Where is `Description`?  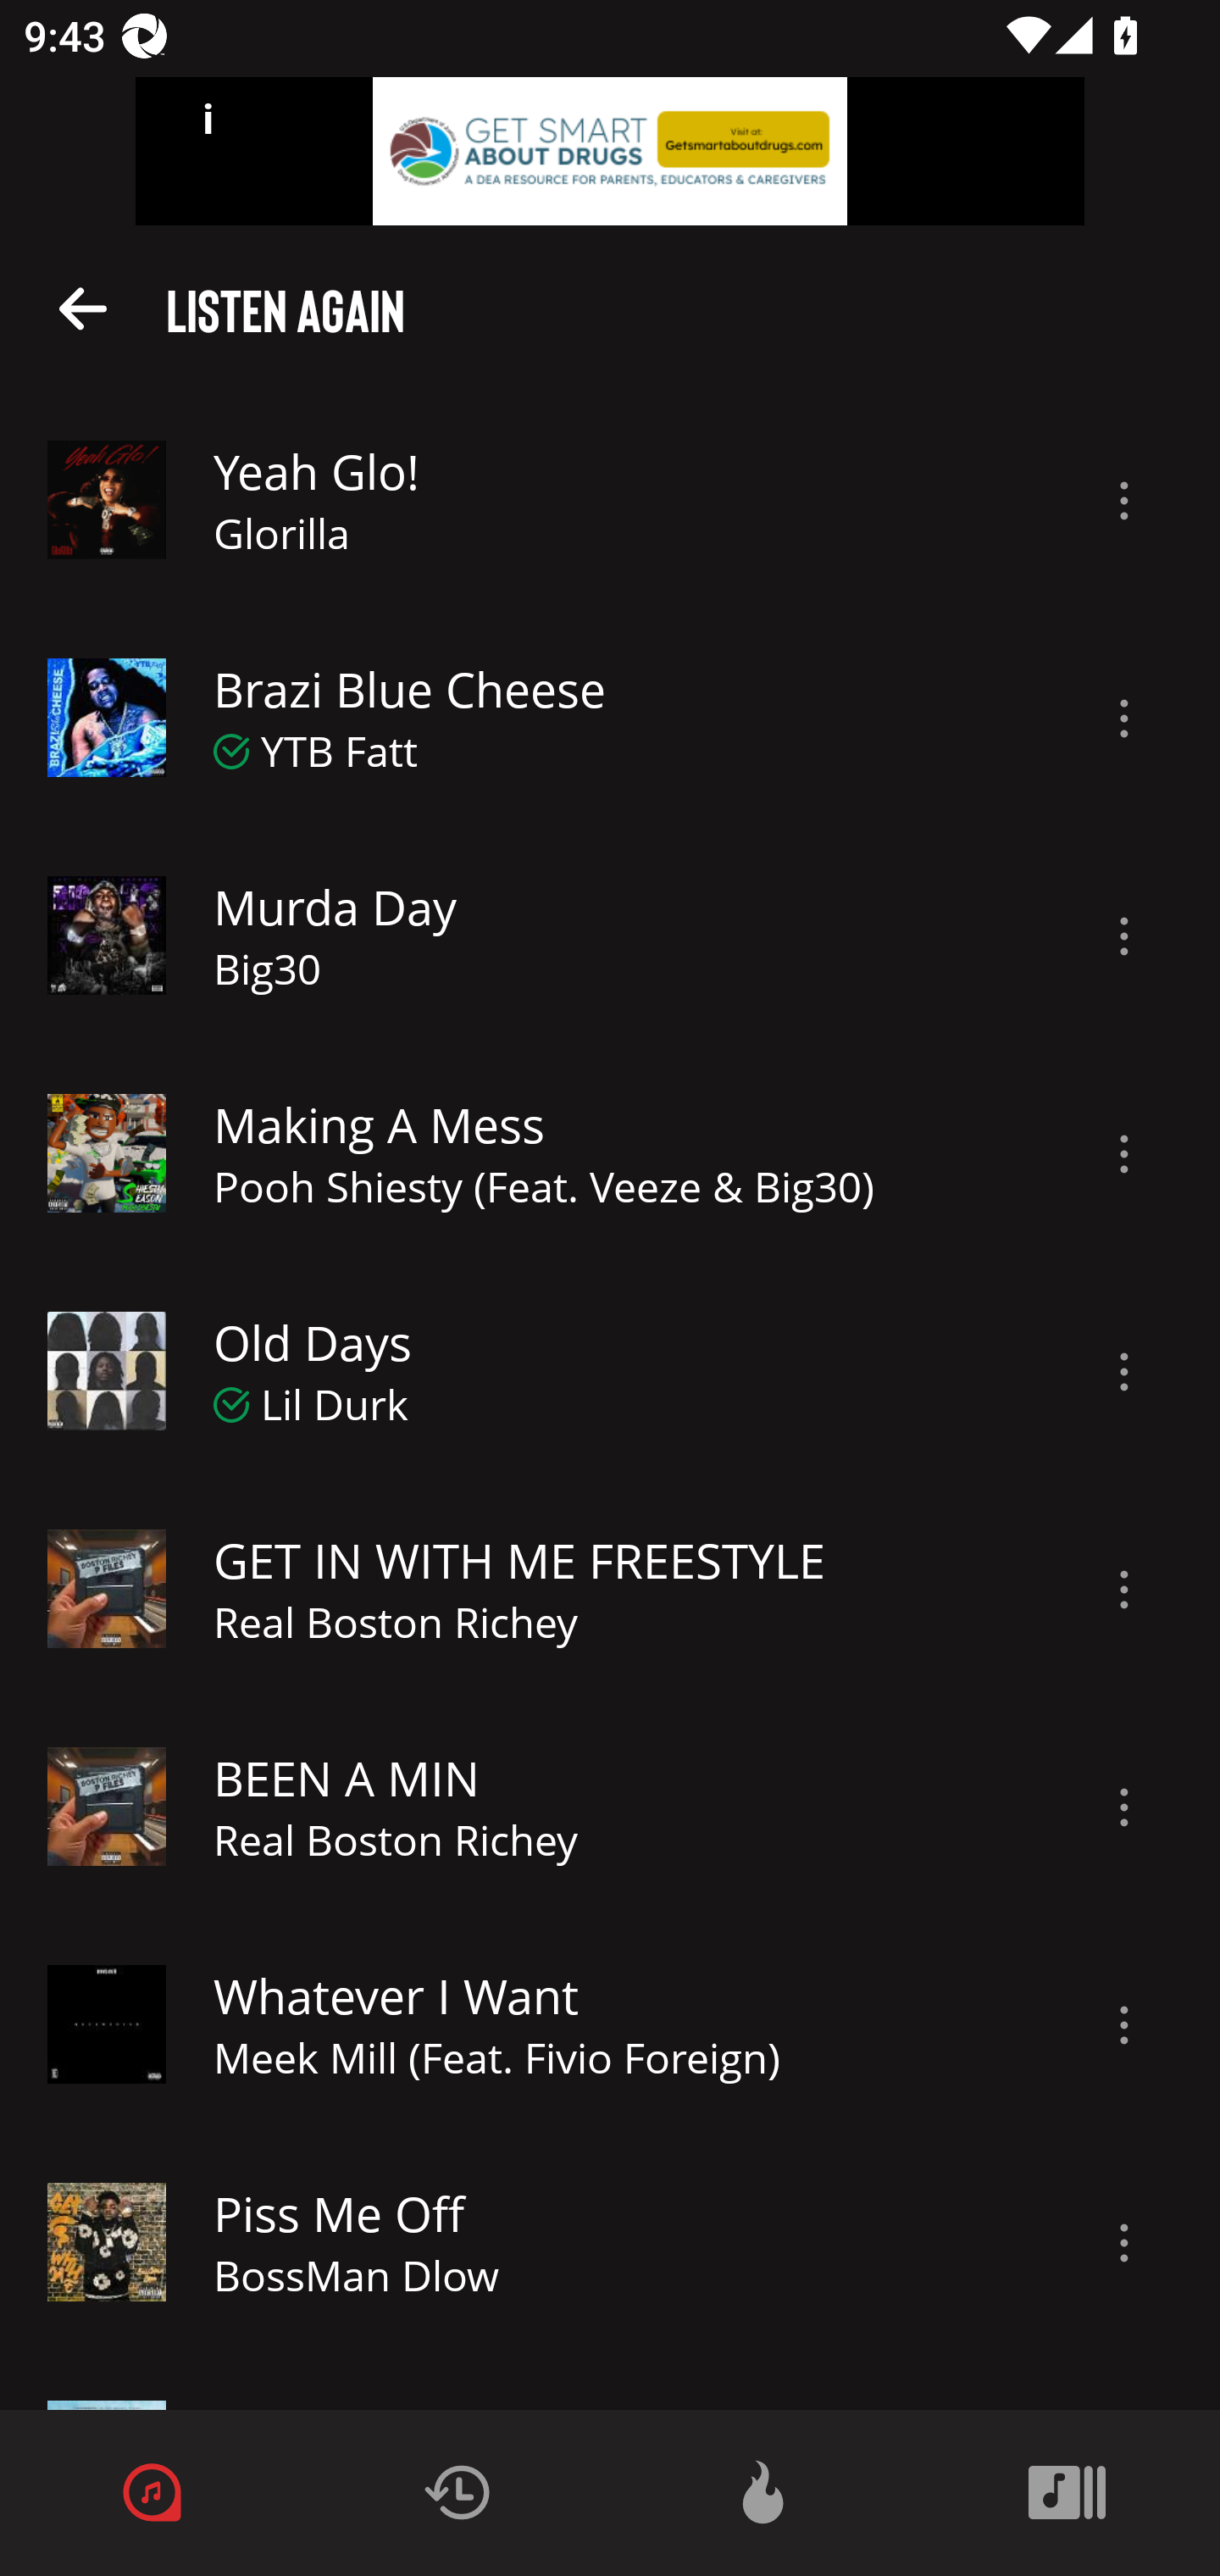 Description is located at coordinates (1124, 2025).